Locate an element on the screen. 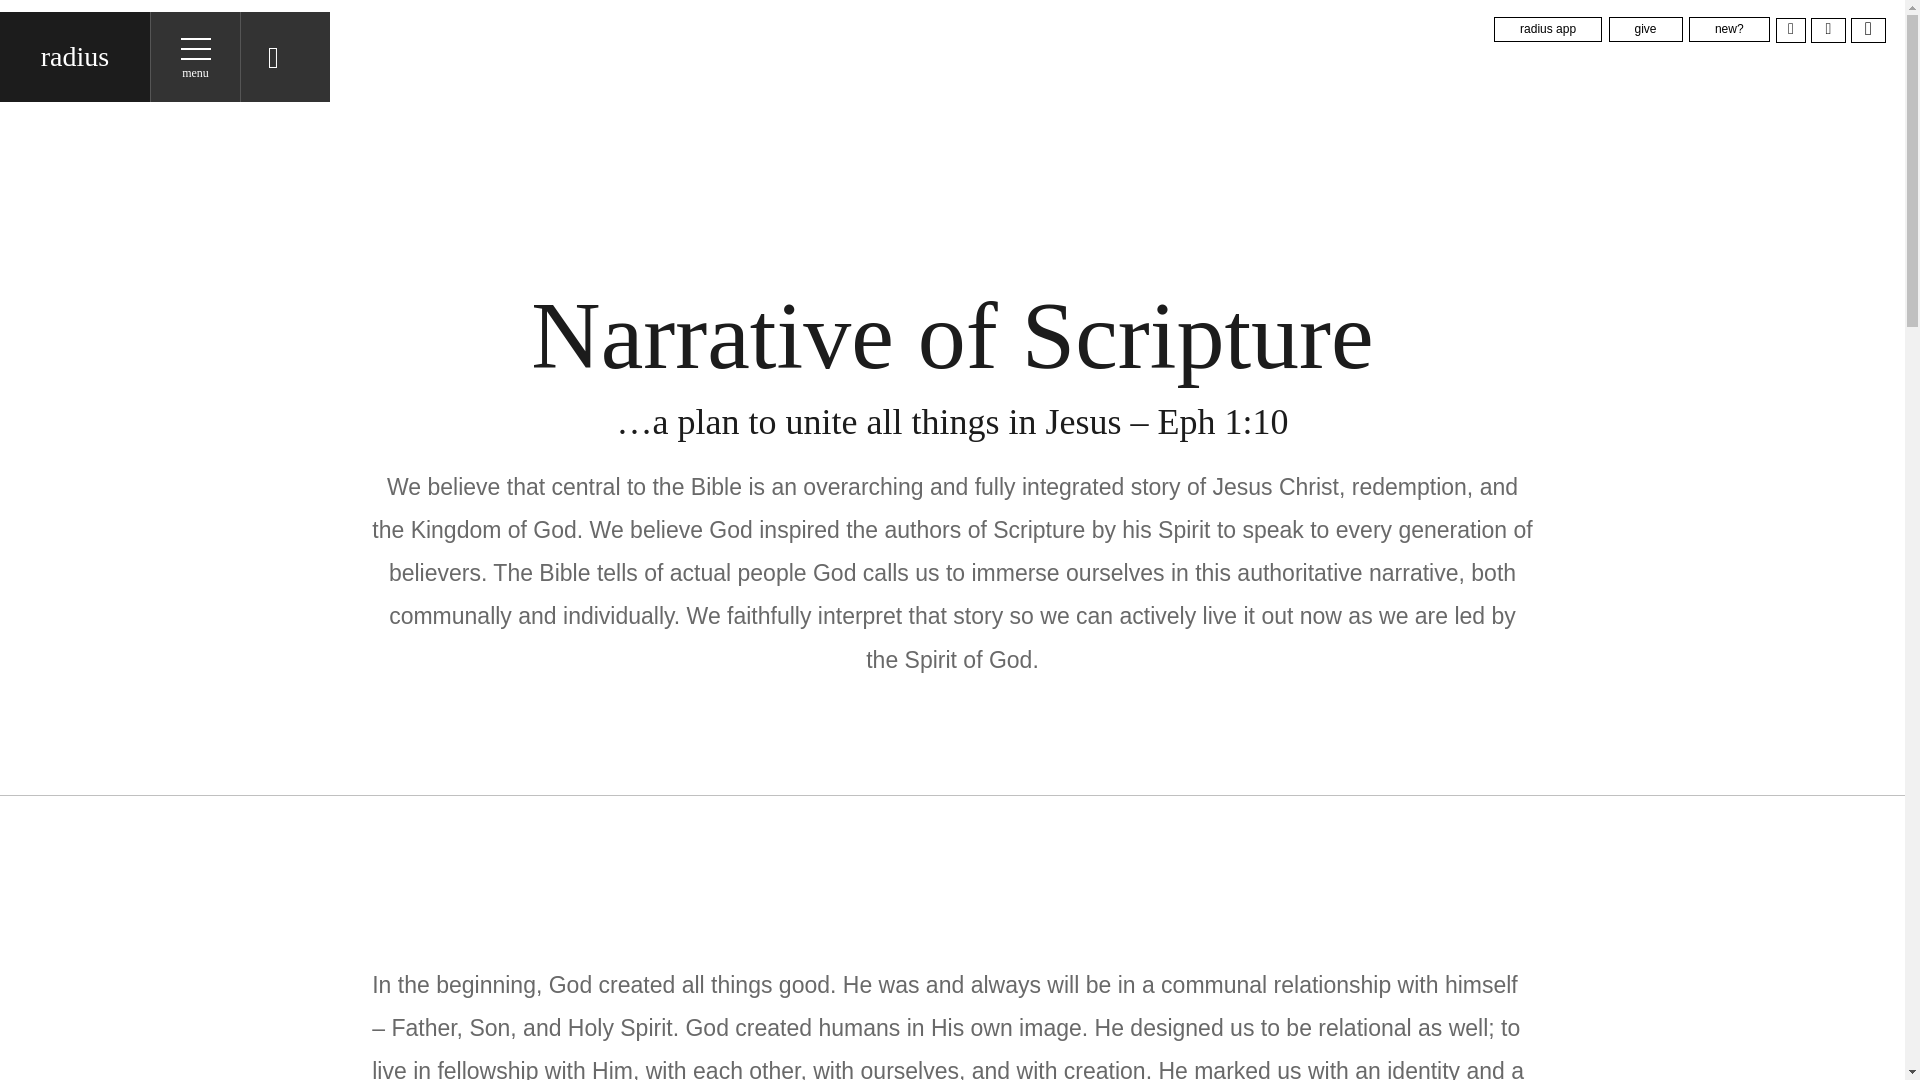 This screenshot has width=1920, height=1080. Facebook is located at coordinates (1791, 30).